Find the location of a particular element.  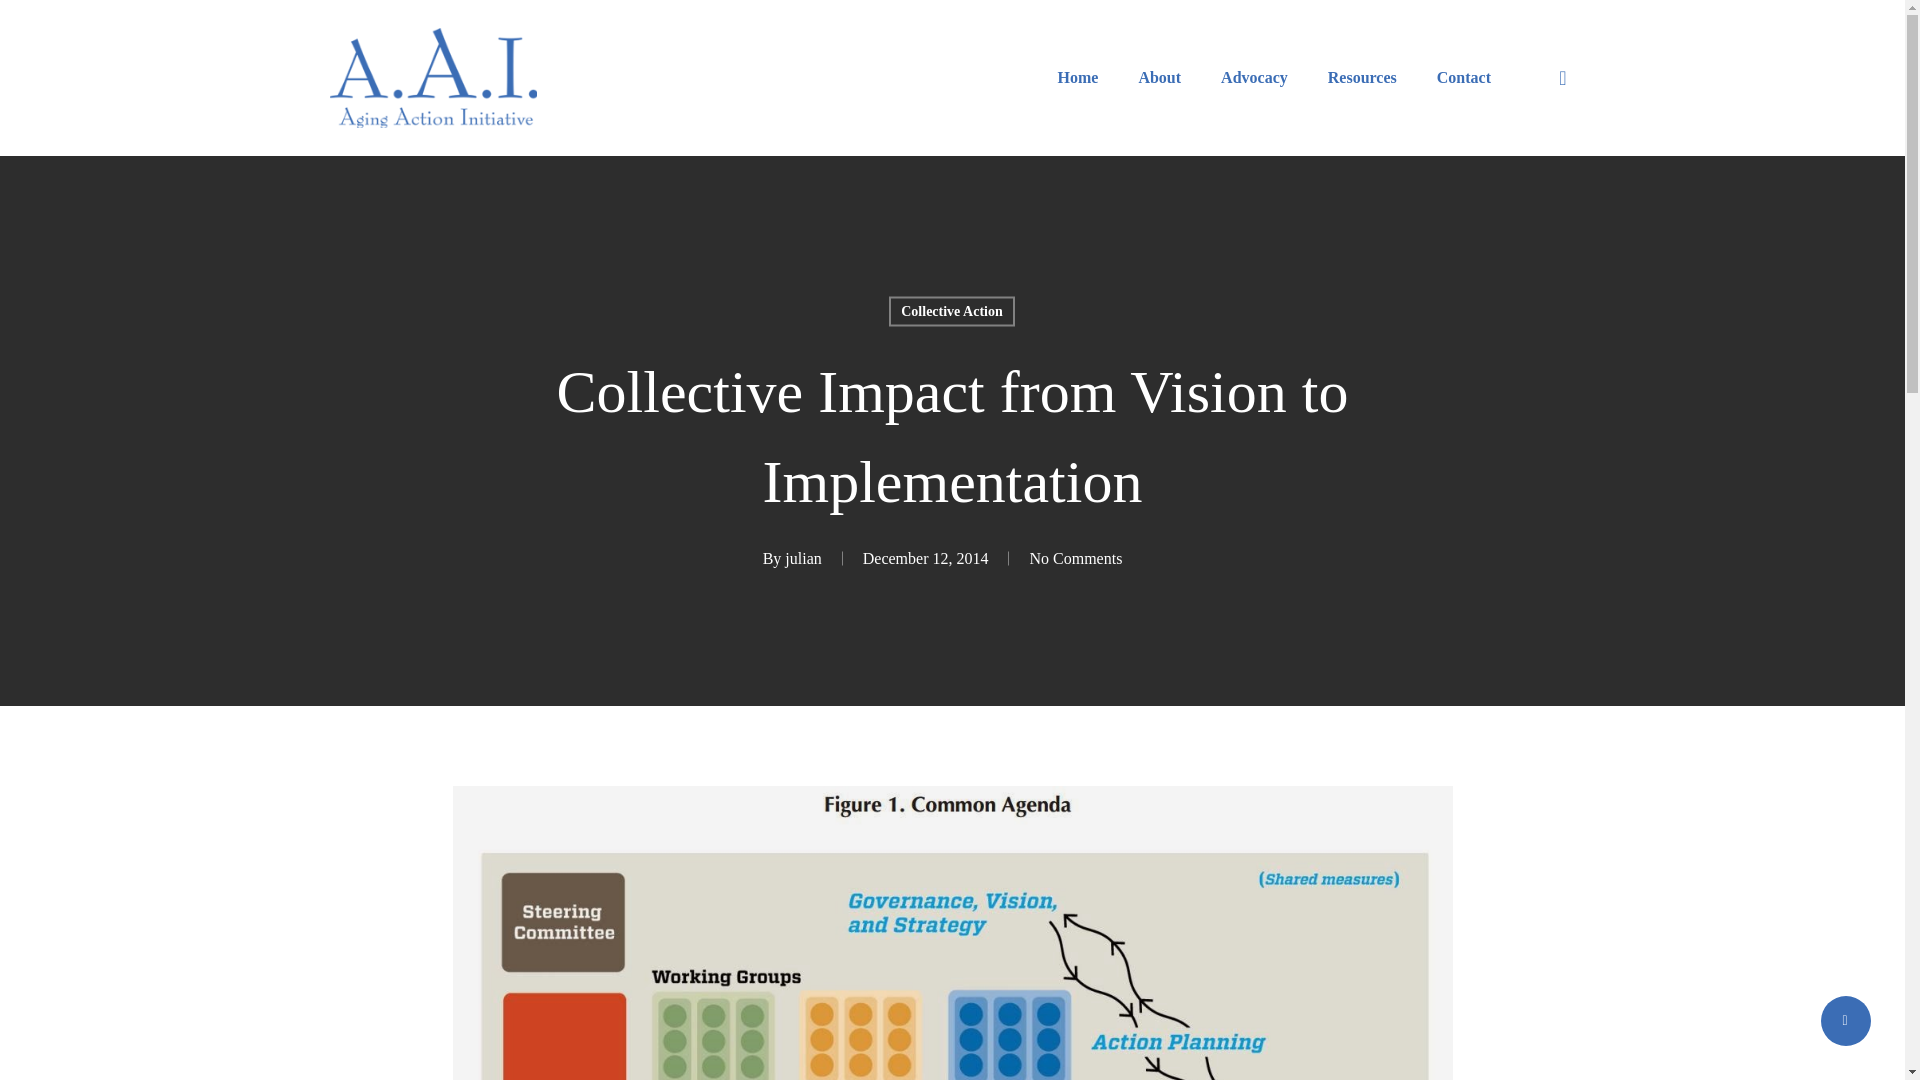

Posts by julian is located at coordinates (803, 558).